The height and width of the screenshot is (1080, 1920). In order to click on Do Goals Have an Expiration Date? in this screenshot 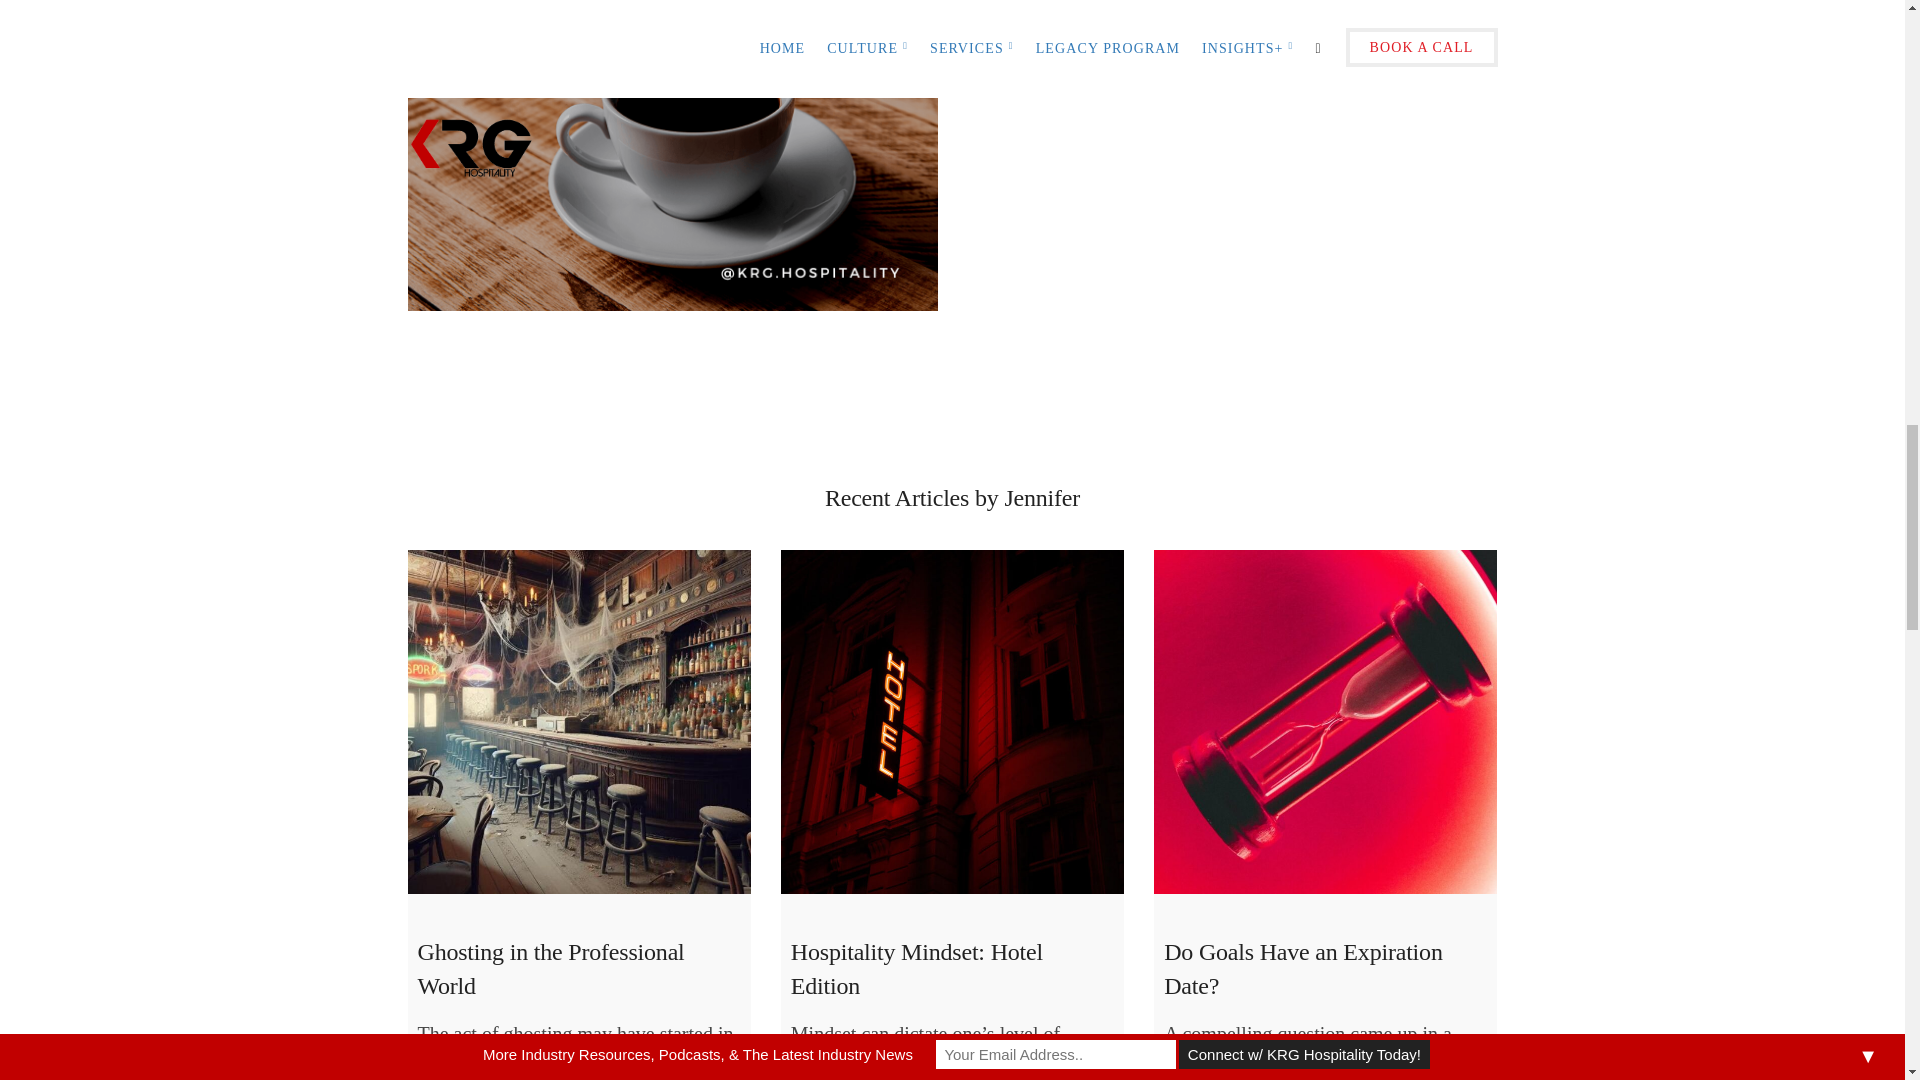, I will do `click(1325, 721)`.